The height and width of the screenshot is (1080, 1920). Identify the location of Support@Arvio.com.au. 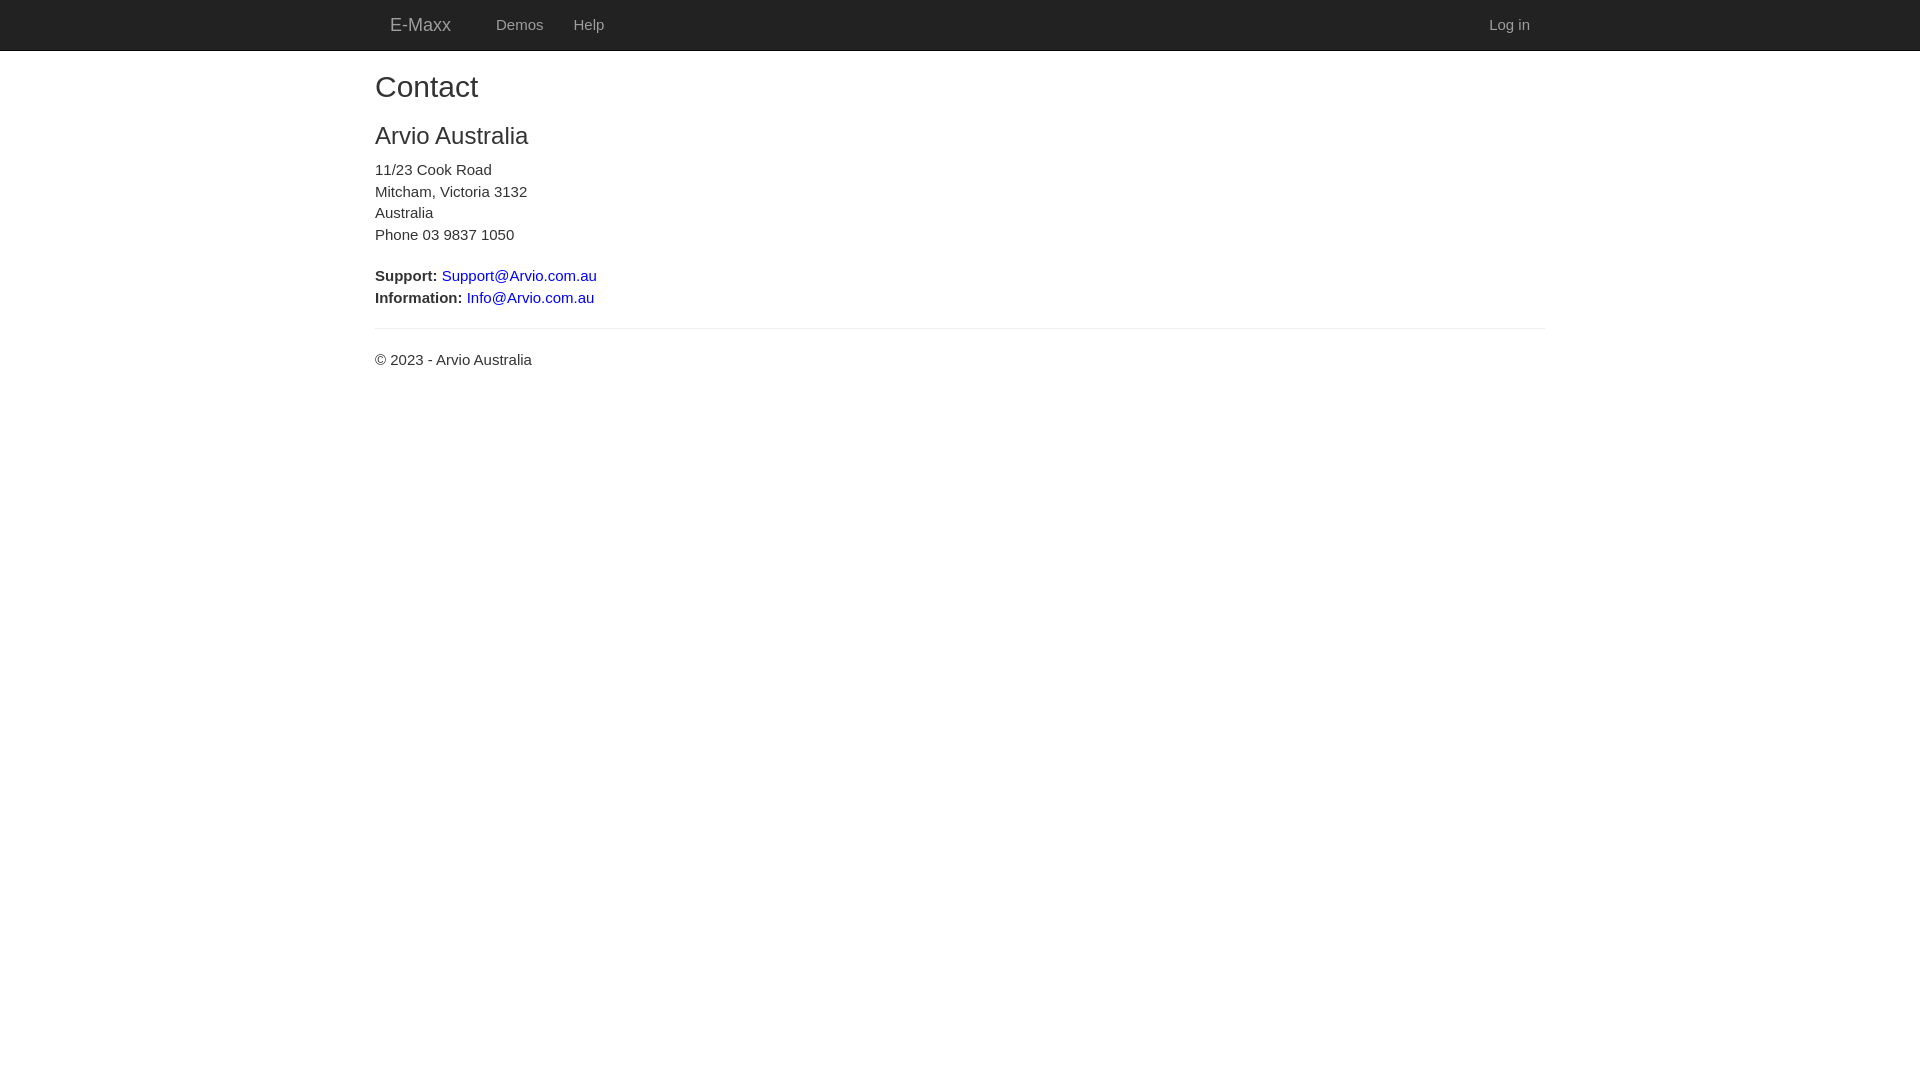
(520, 276).